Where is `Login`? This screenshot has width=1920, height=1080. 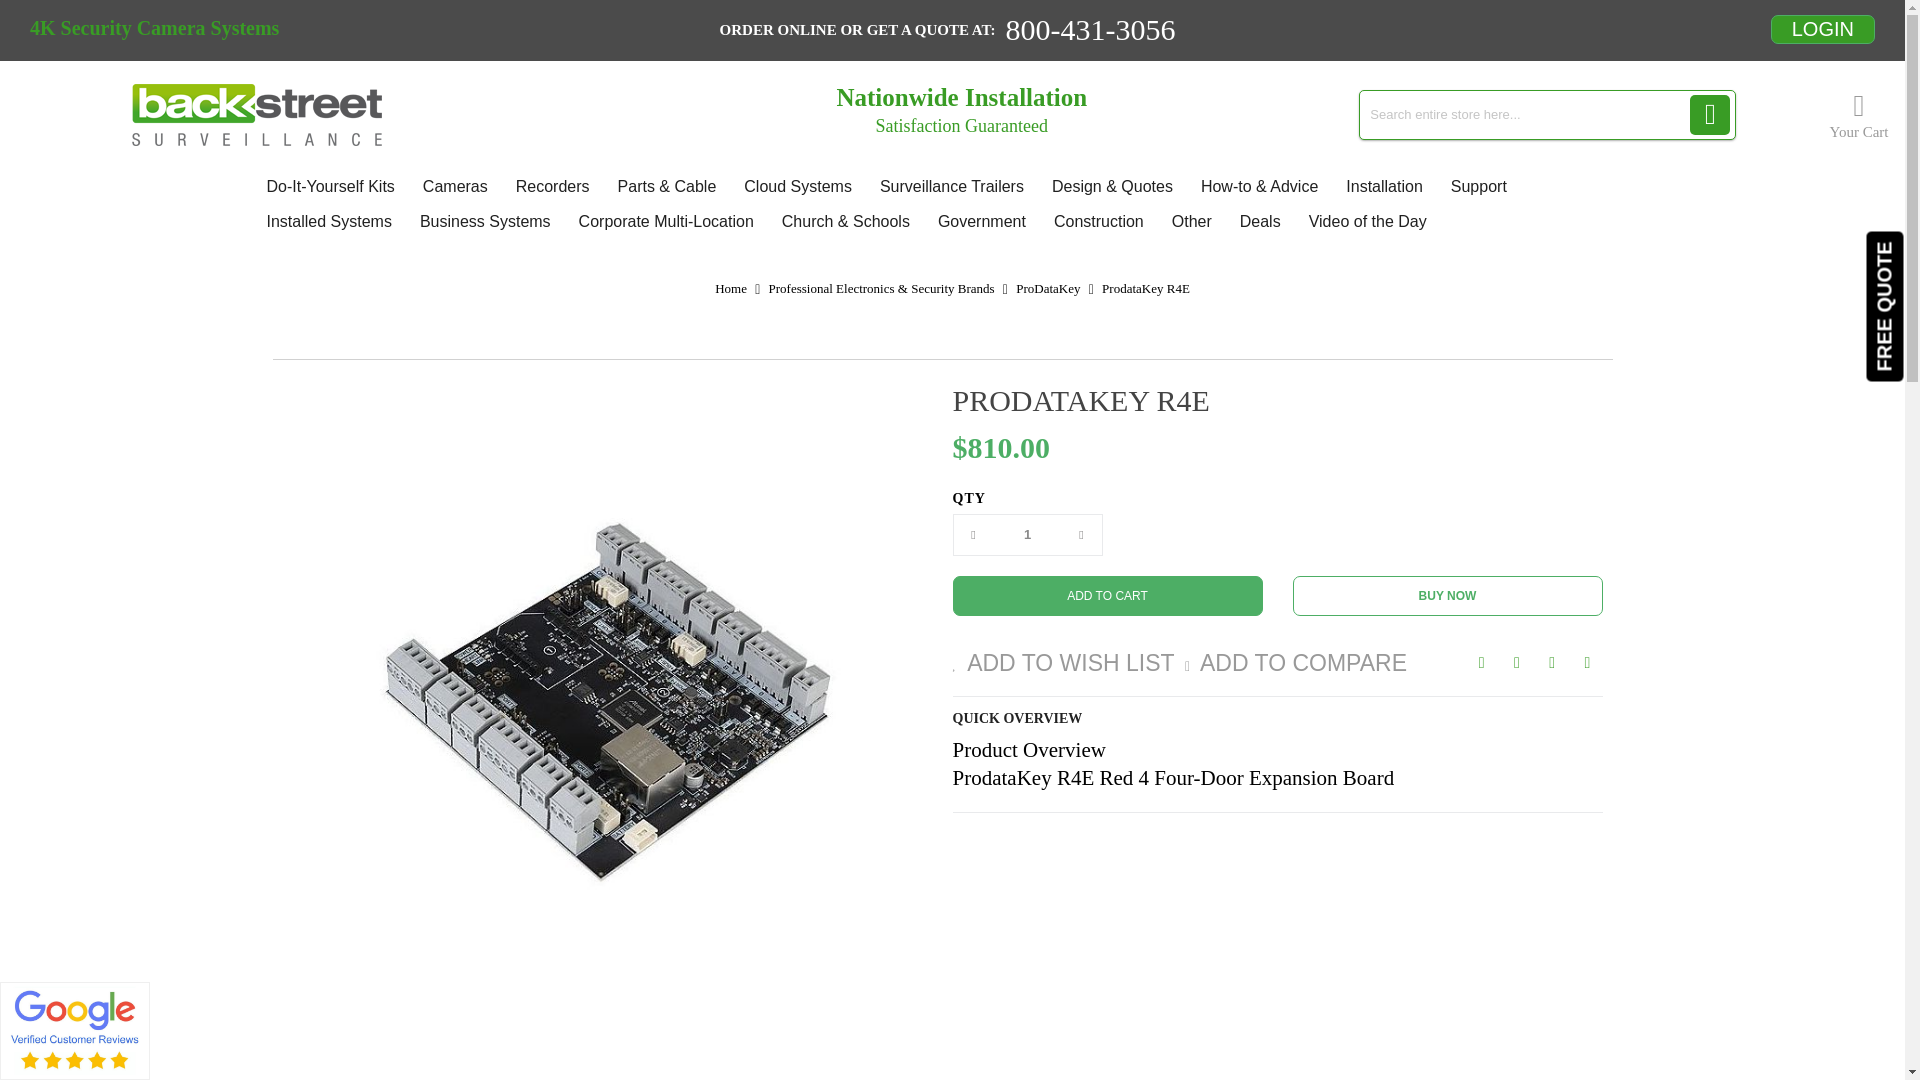
Login is located at coordinates (1822, 28).